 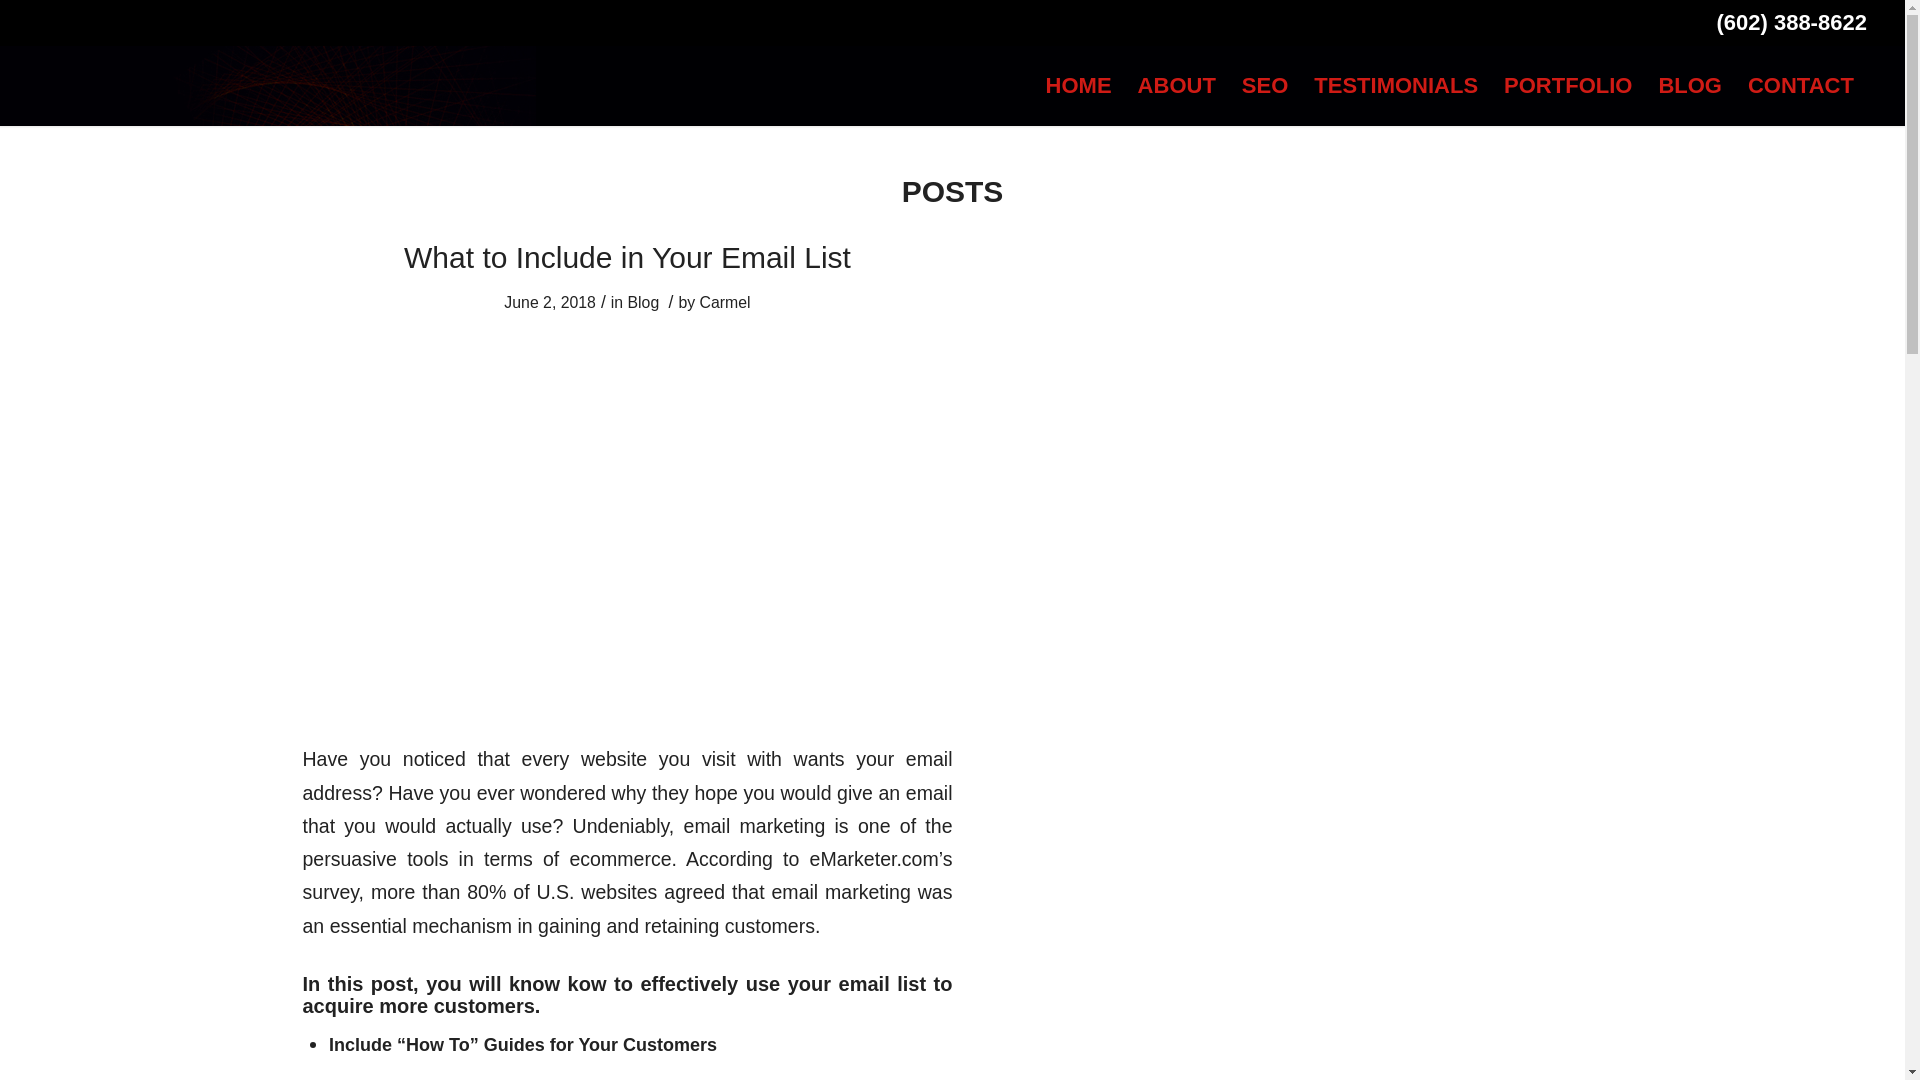 What do you see at coordinates (1396, 86) in the screenshot?
I see `TESTIMONIALS` at bounding box center [1396, 86].